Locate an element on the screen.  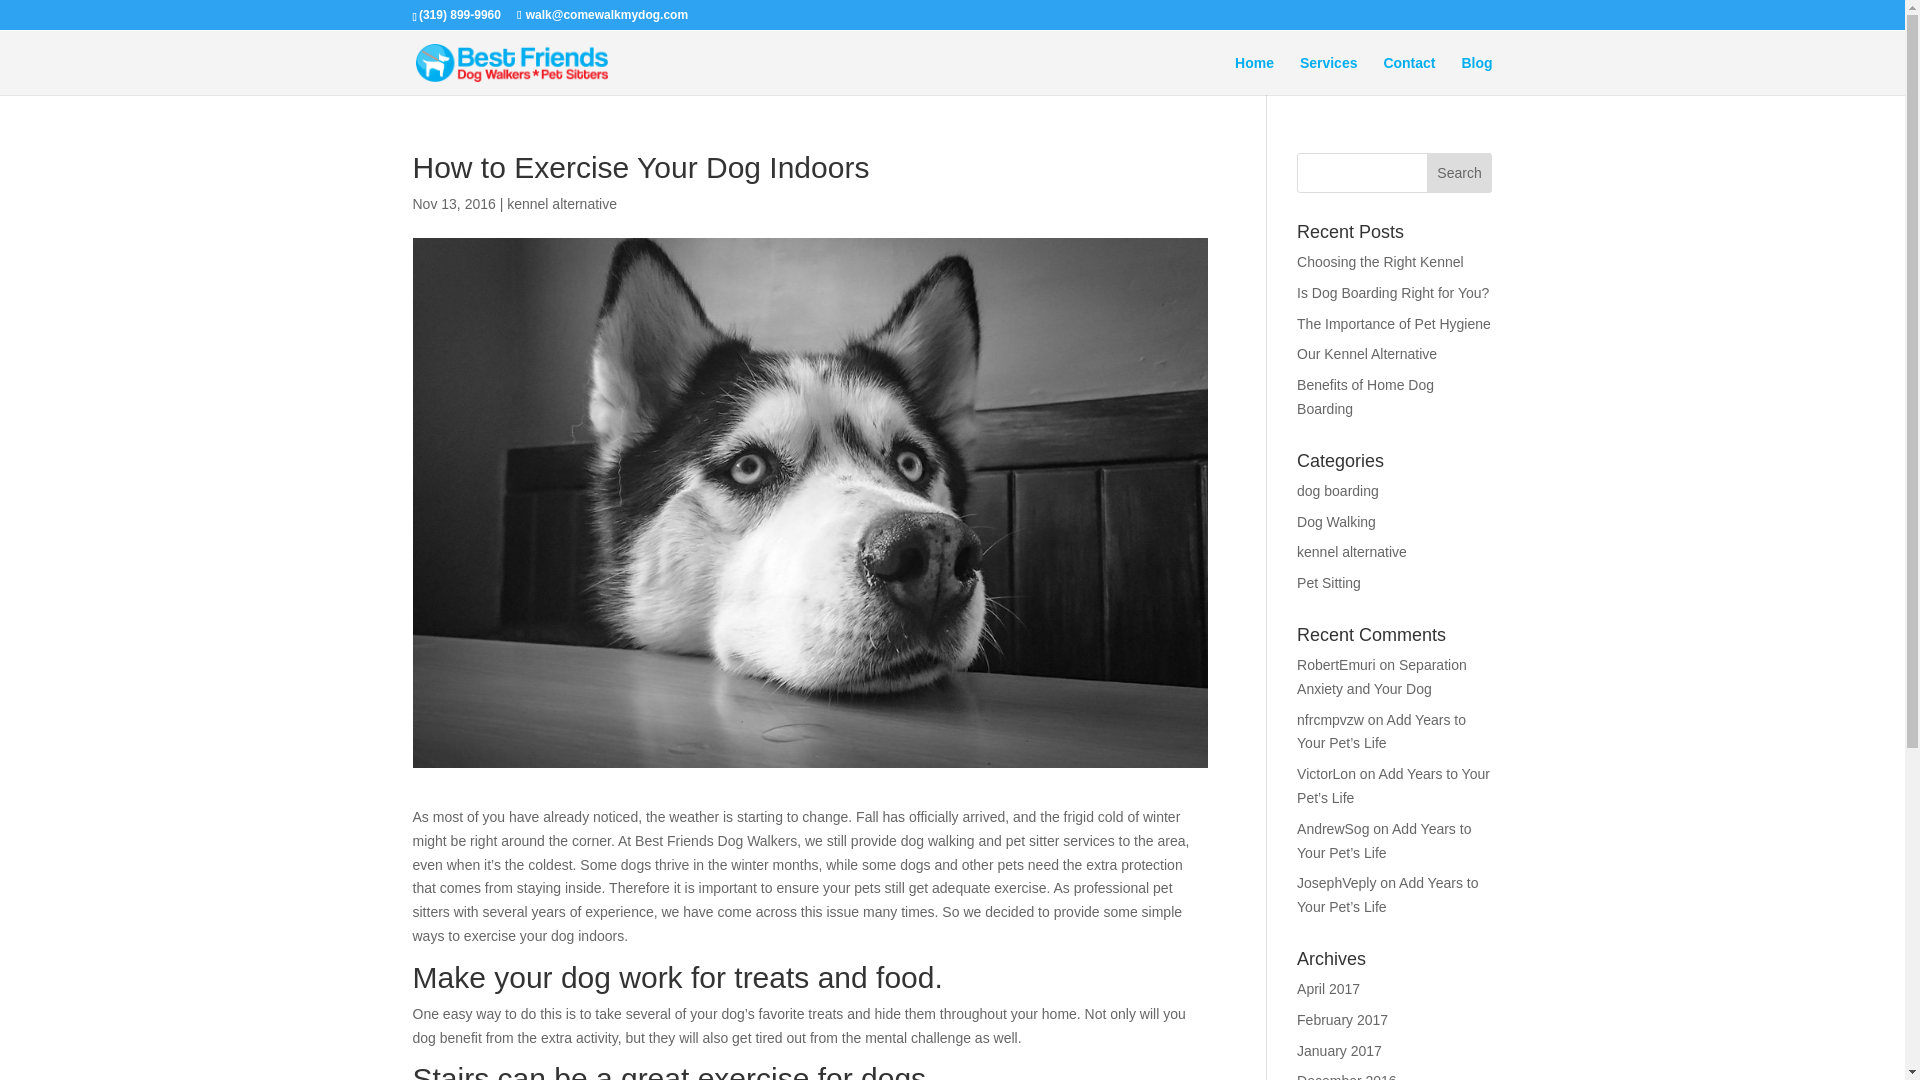
January 2017 is located at coordinates (1340, 1051).